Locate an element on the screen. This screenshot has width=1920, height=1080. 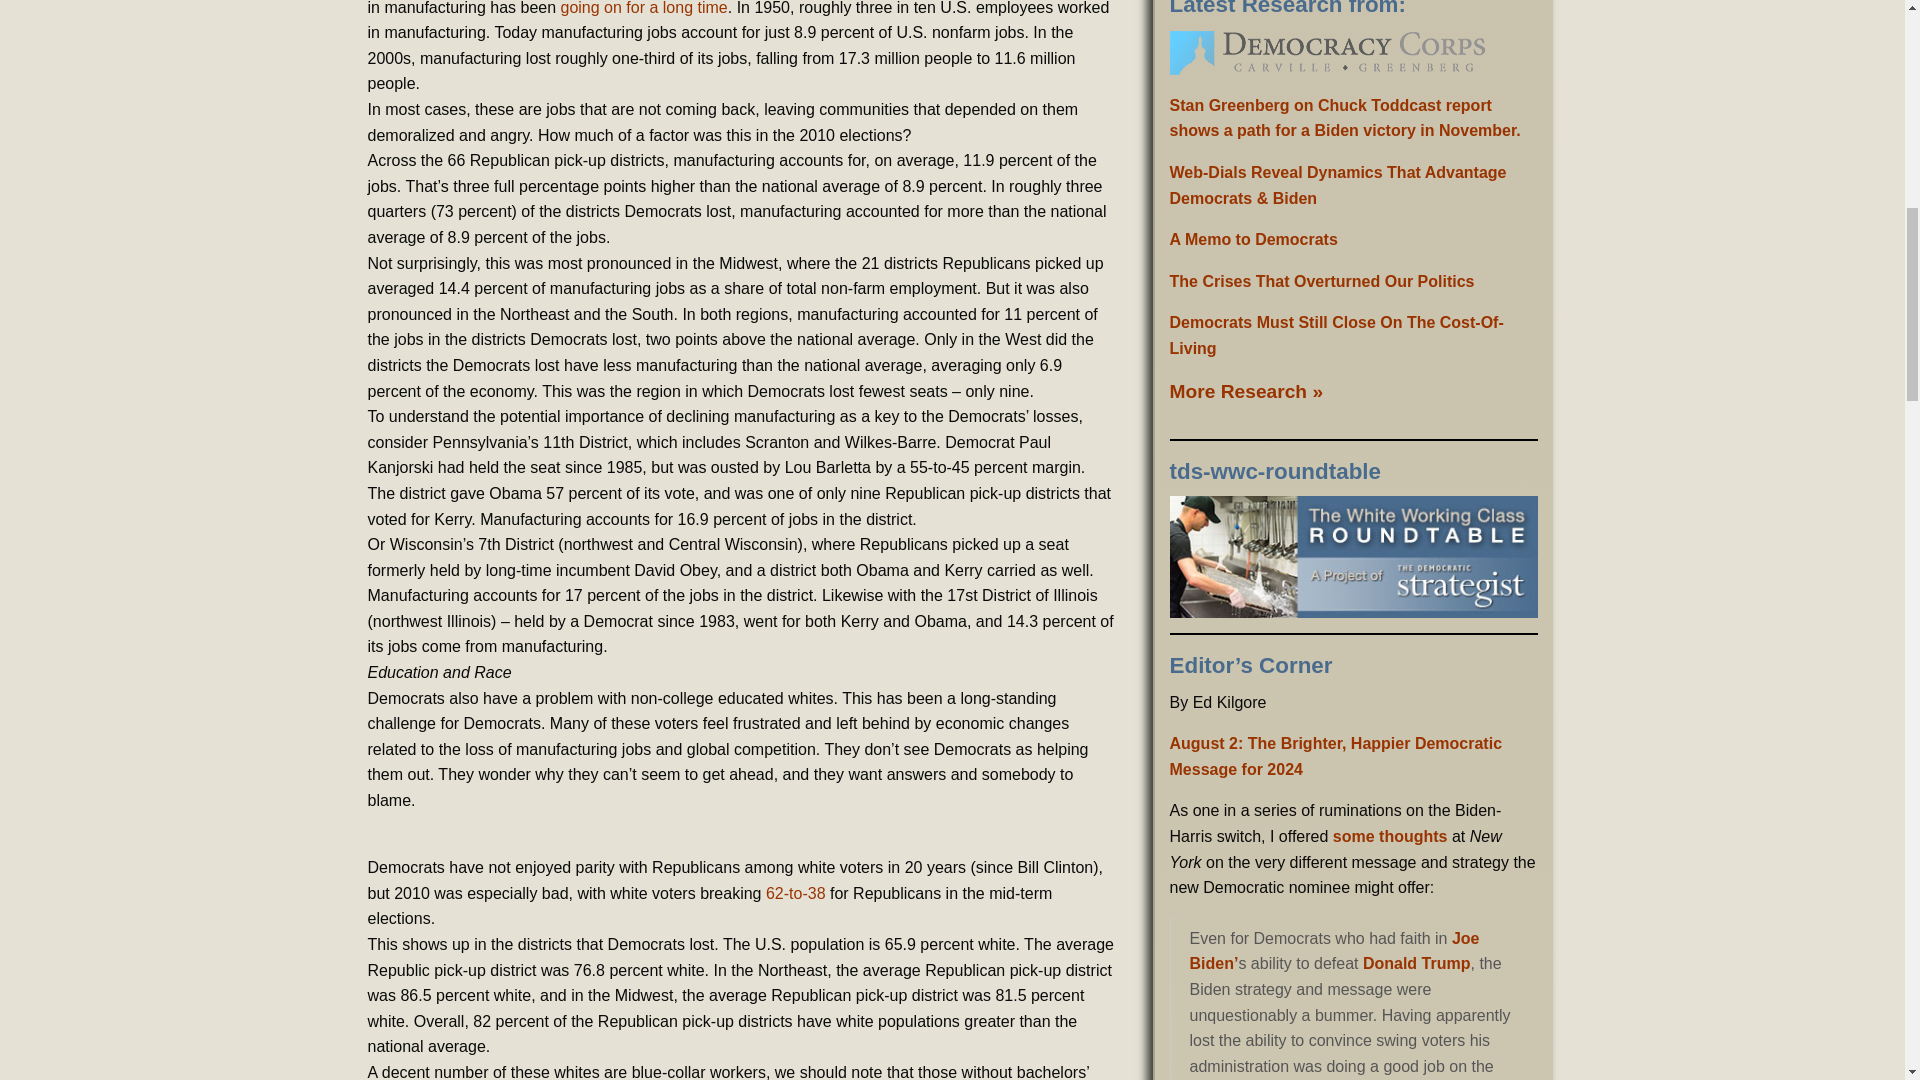
going on for a long time is located at coordinates (644, 8).